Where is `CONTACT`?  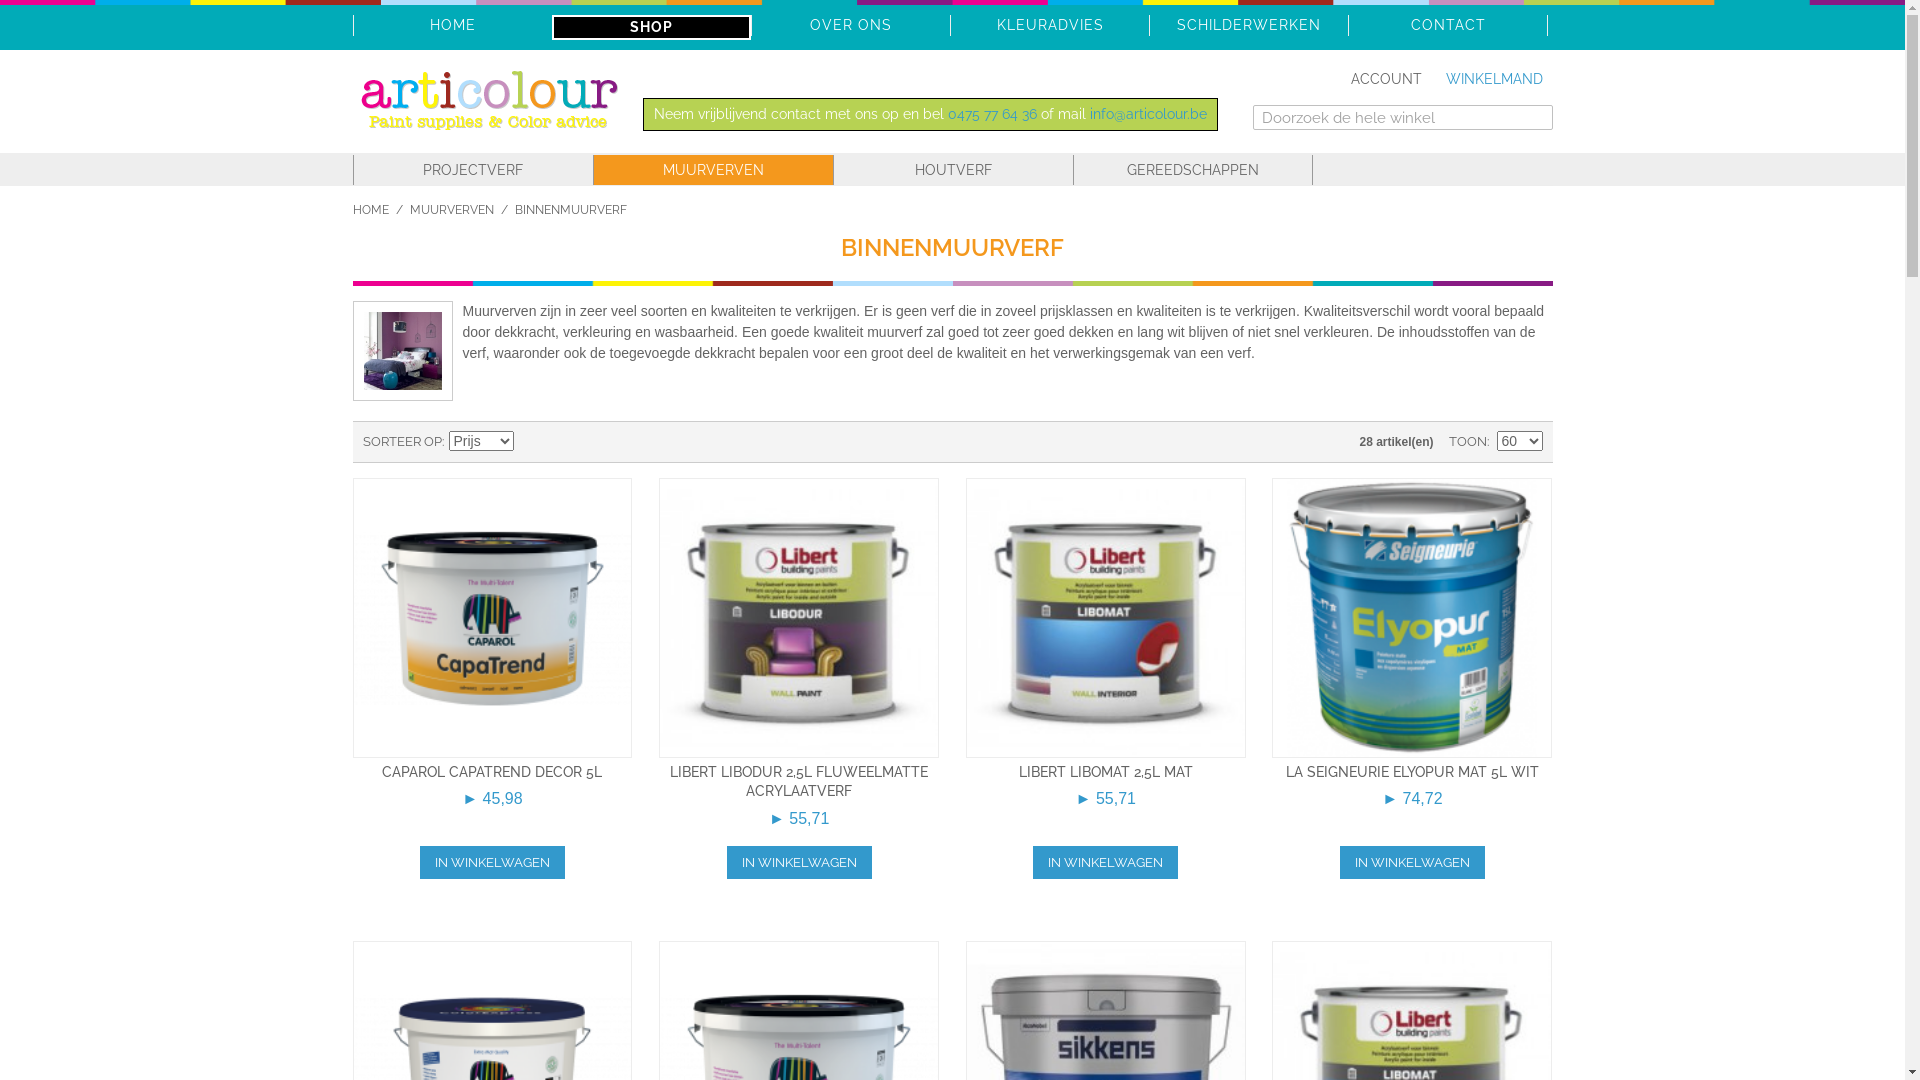 CONTACT is located at coordinates (1448, 25).